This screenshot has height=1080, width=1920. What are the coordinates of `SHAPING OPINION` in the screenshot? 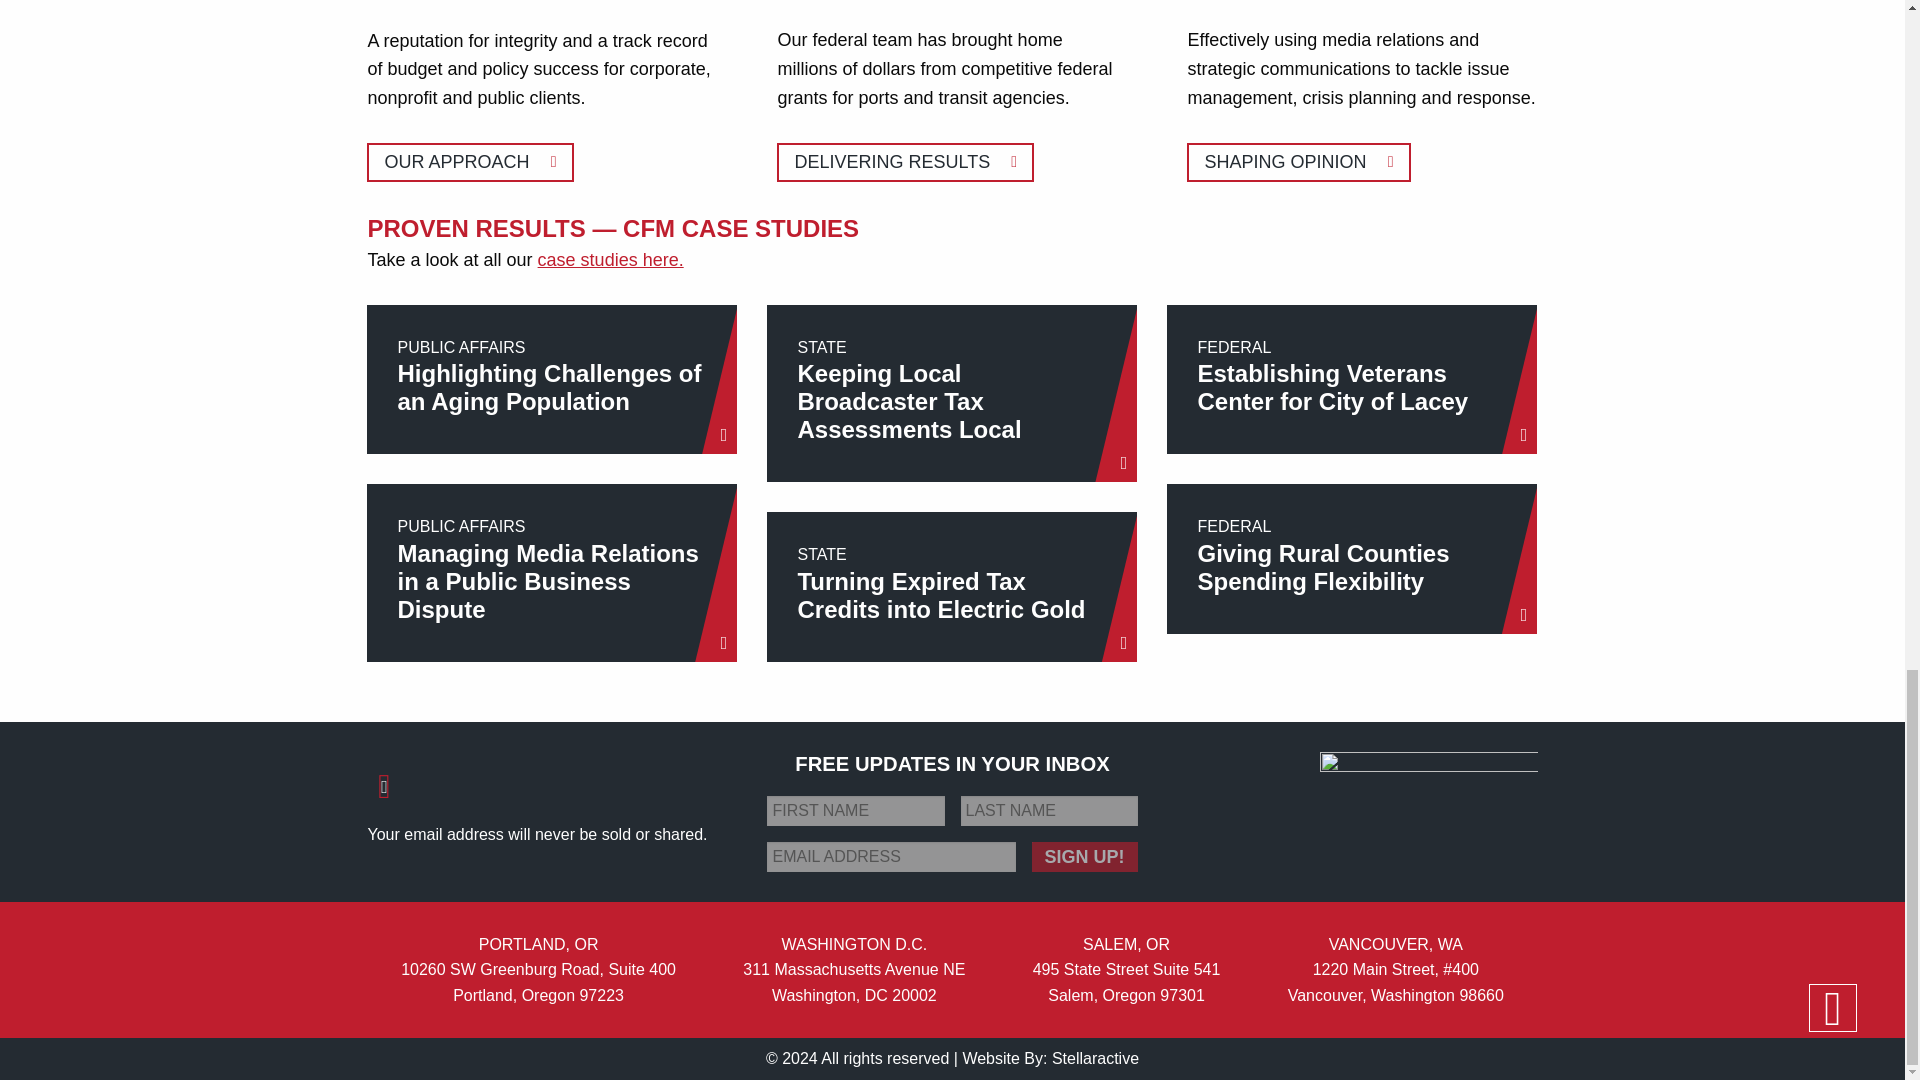 It's located at (1298, 162).